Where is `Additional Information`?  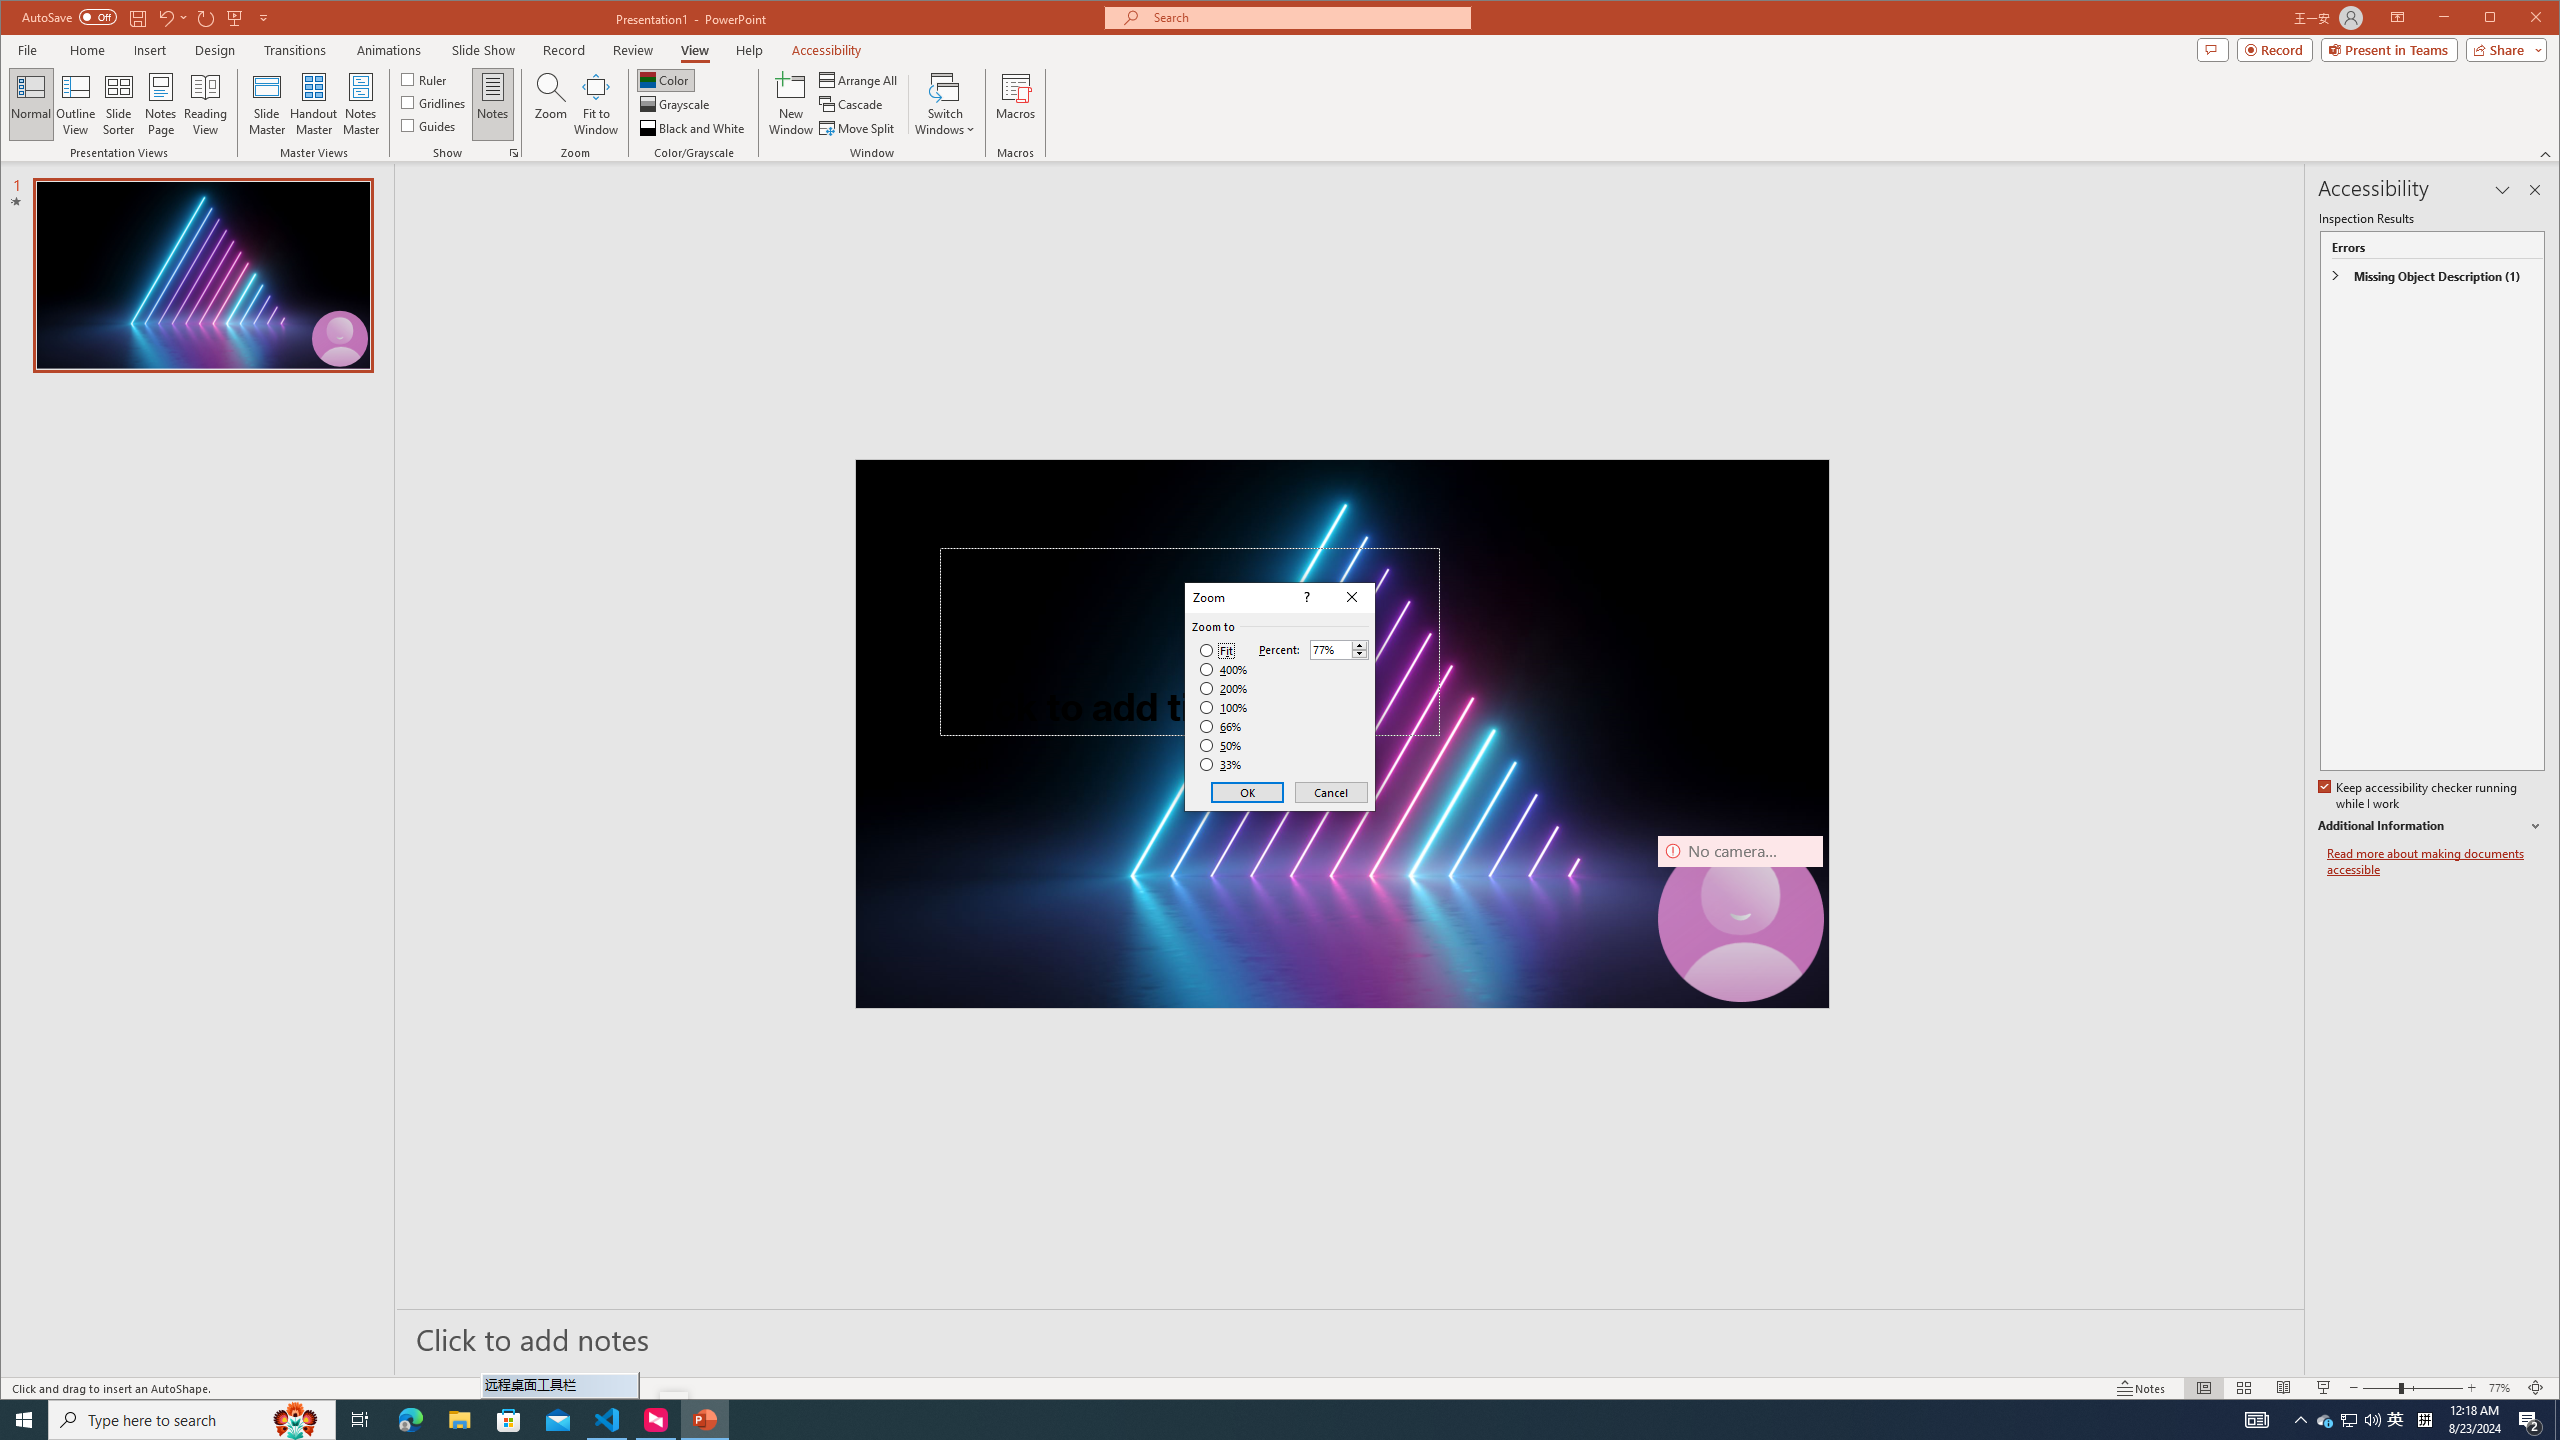
Additional Information is located at coordinates (2430, 826).